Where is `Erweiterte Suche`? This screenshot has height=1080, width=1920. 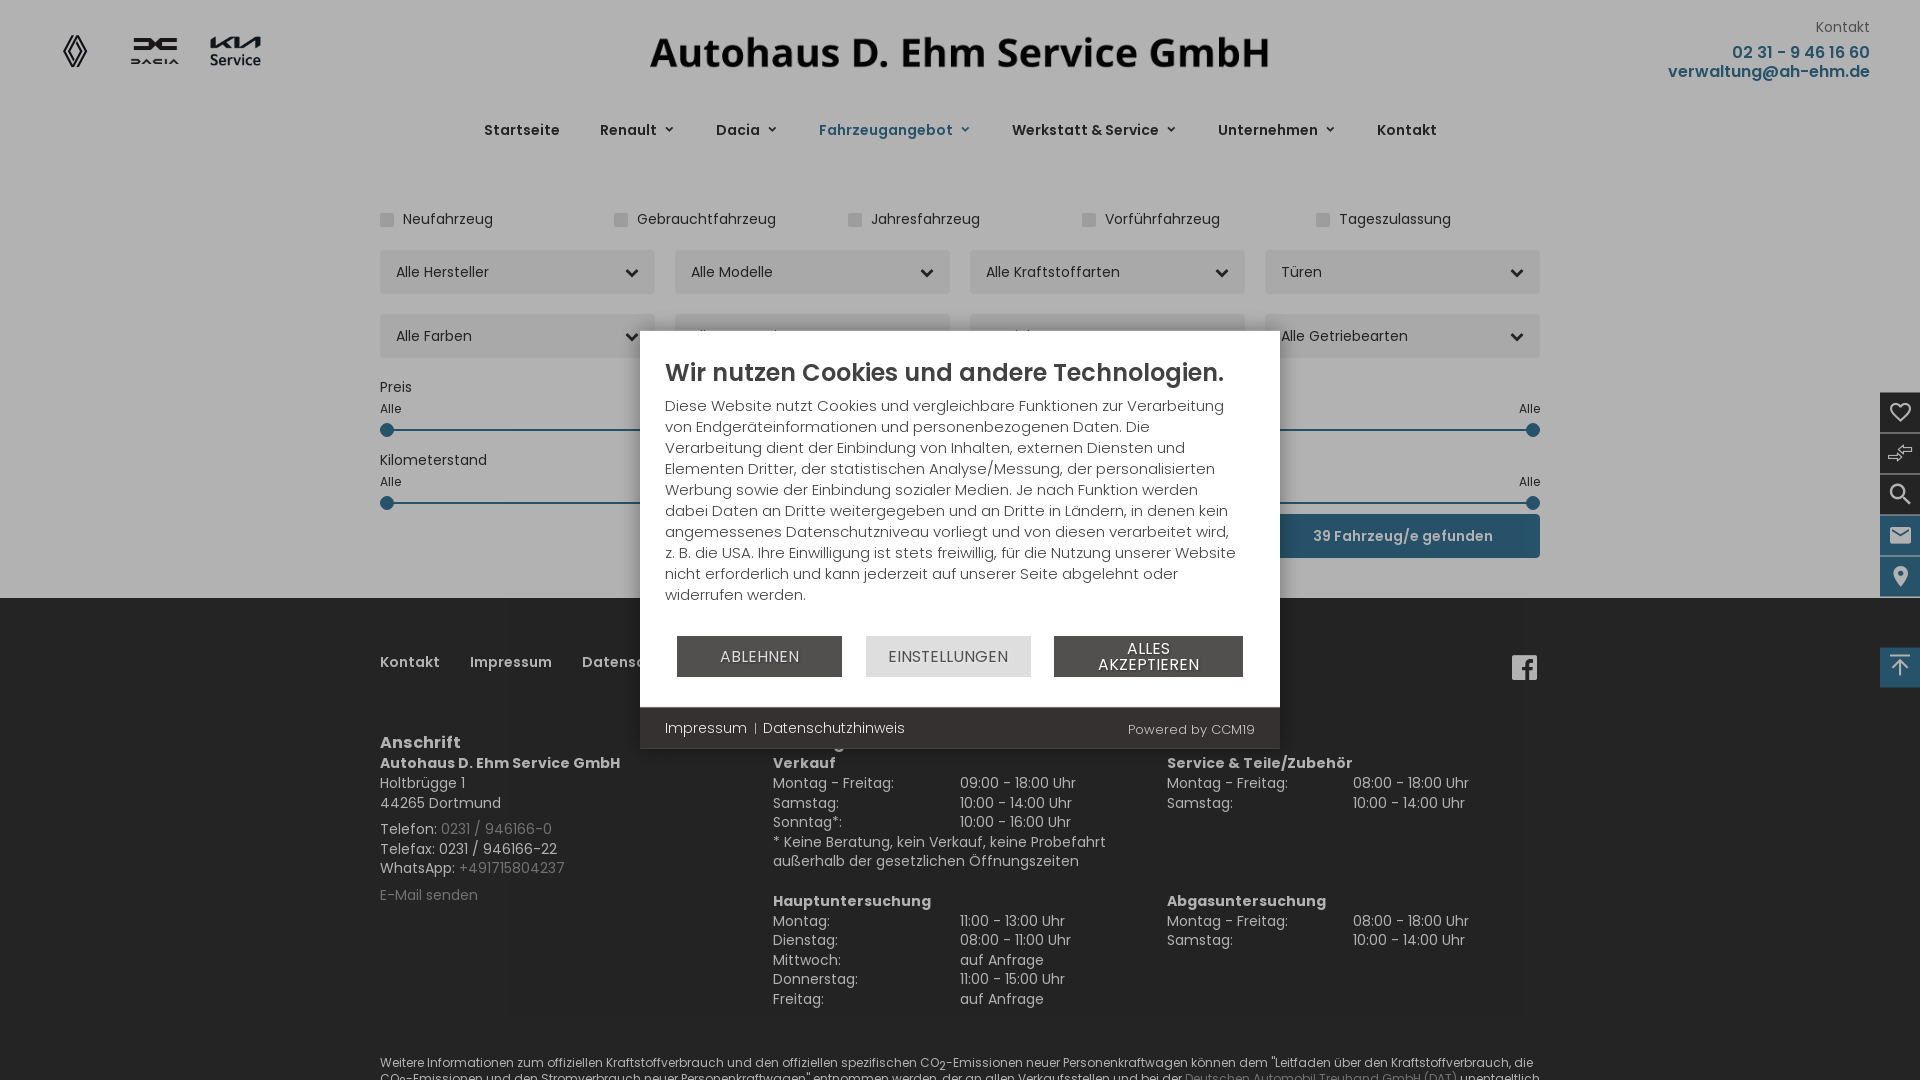 Erweiterte Suche is located at coordinates (812, 536).